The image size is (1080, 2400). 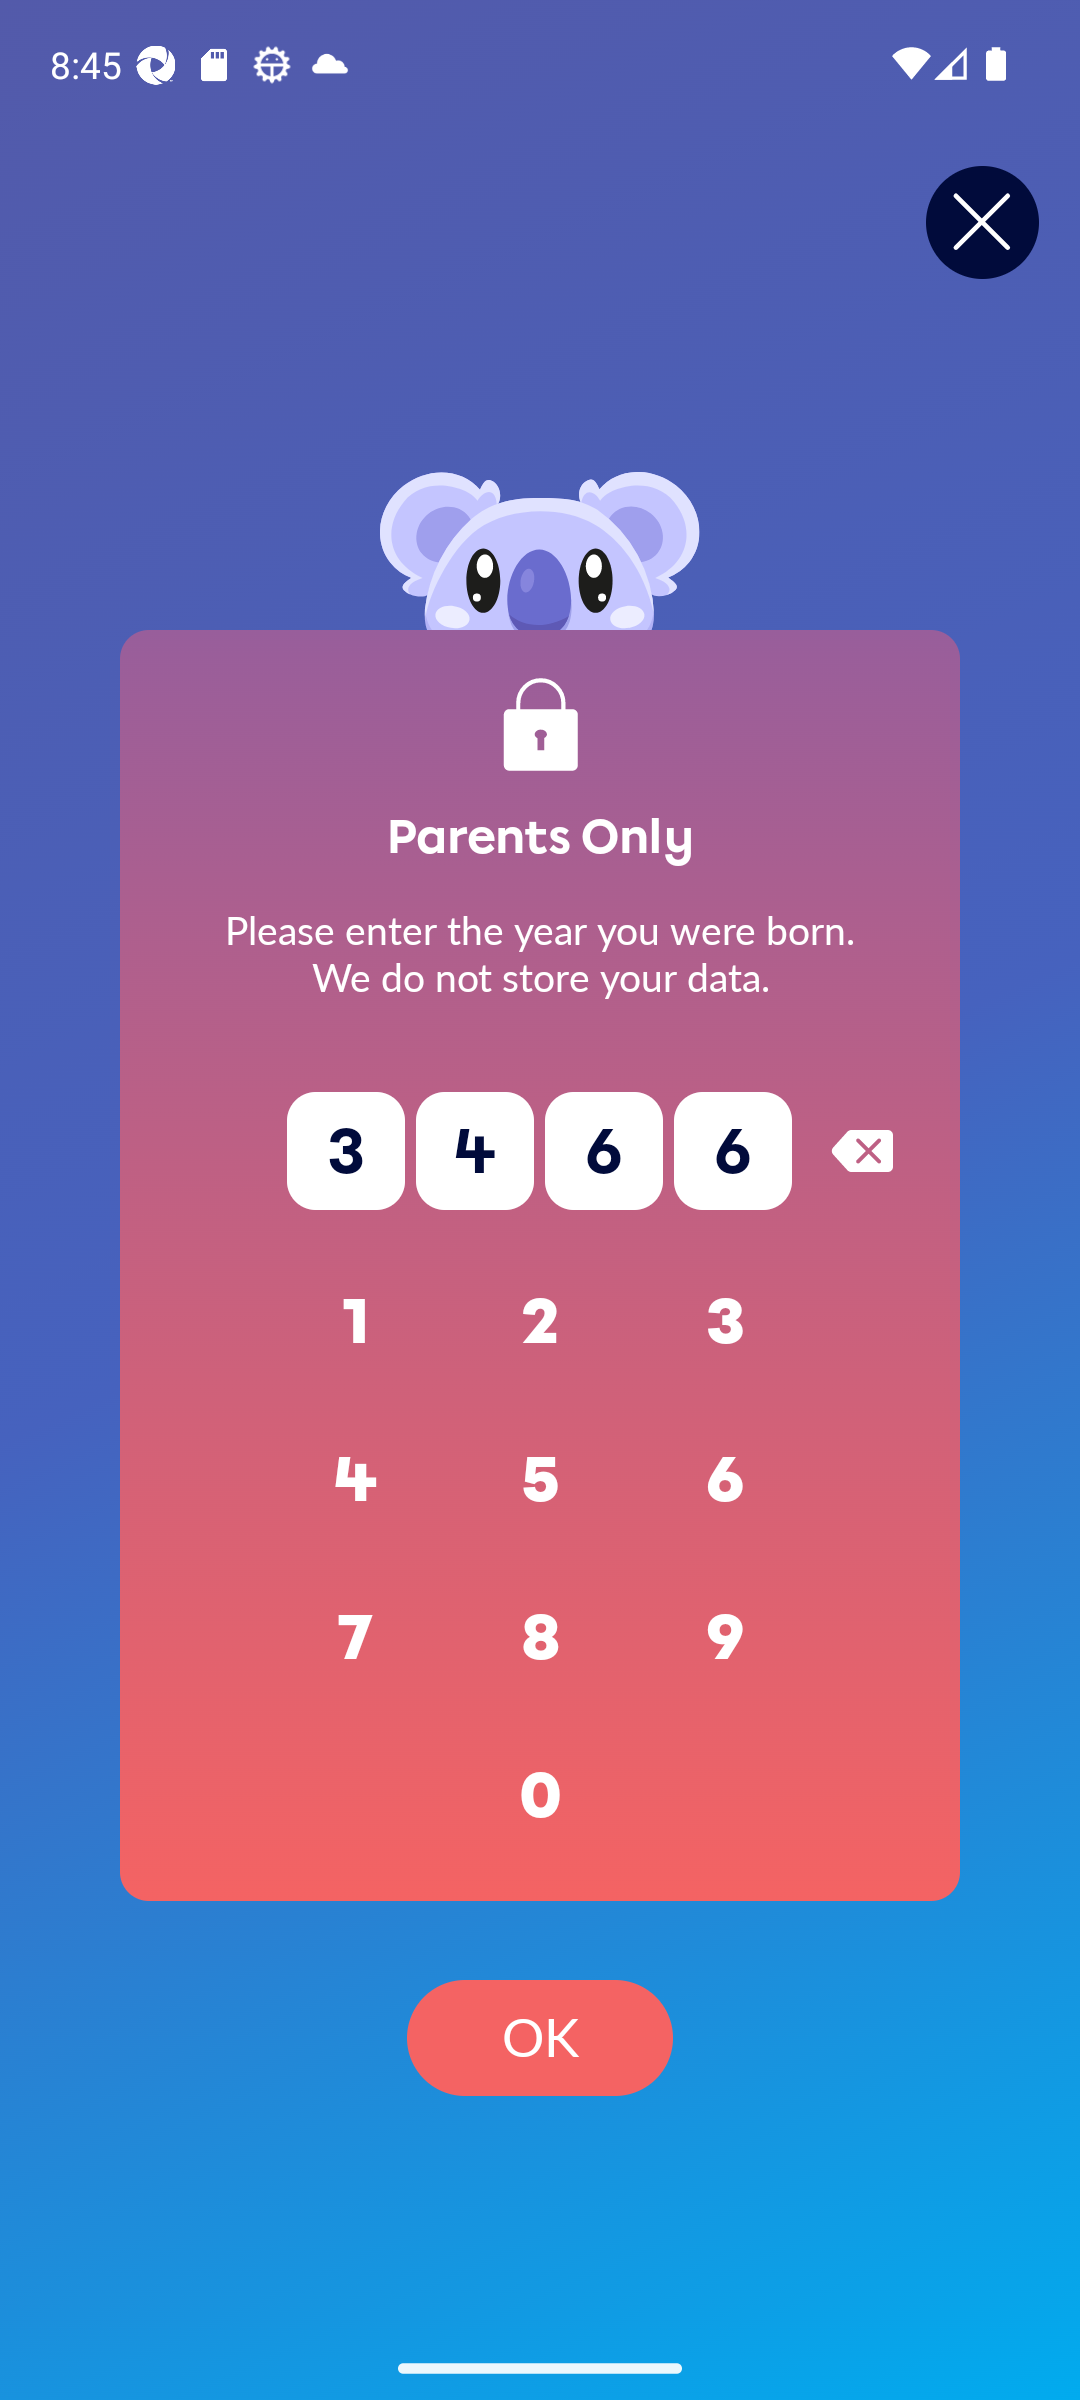 What do you see at coordinates (356, 1638) in the screenshot?
I see `7` at bounding box center [356, 1638].